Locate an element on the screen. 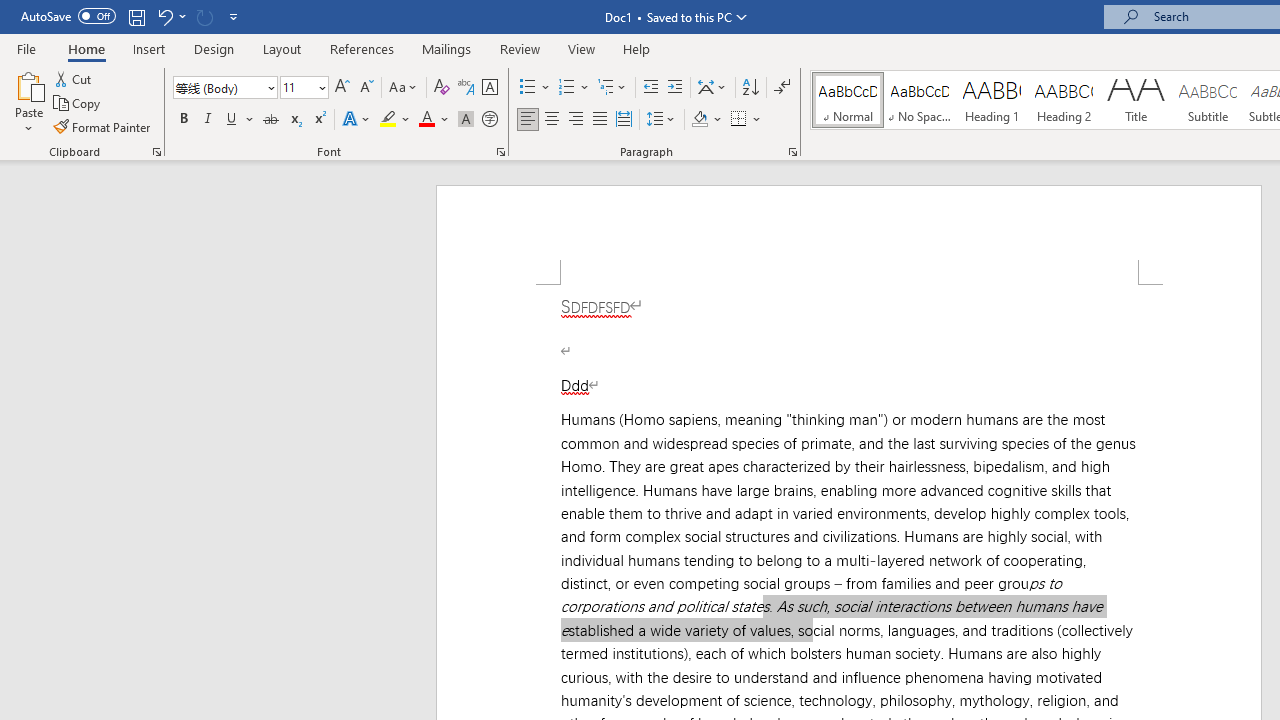  Paste is located at coordinates (28, 84).